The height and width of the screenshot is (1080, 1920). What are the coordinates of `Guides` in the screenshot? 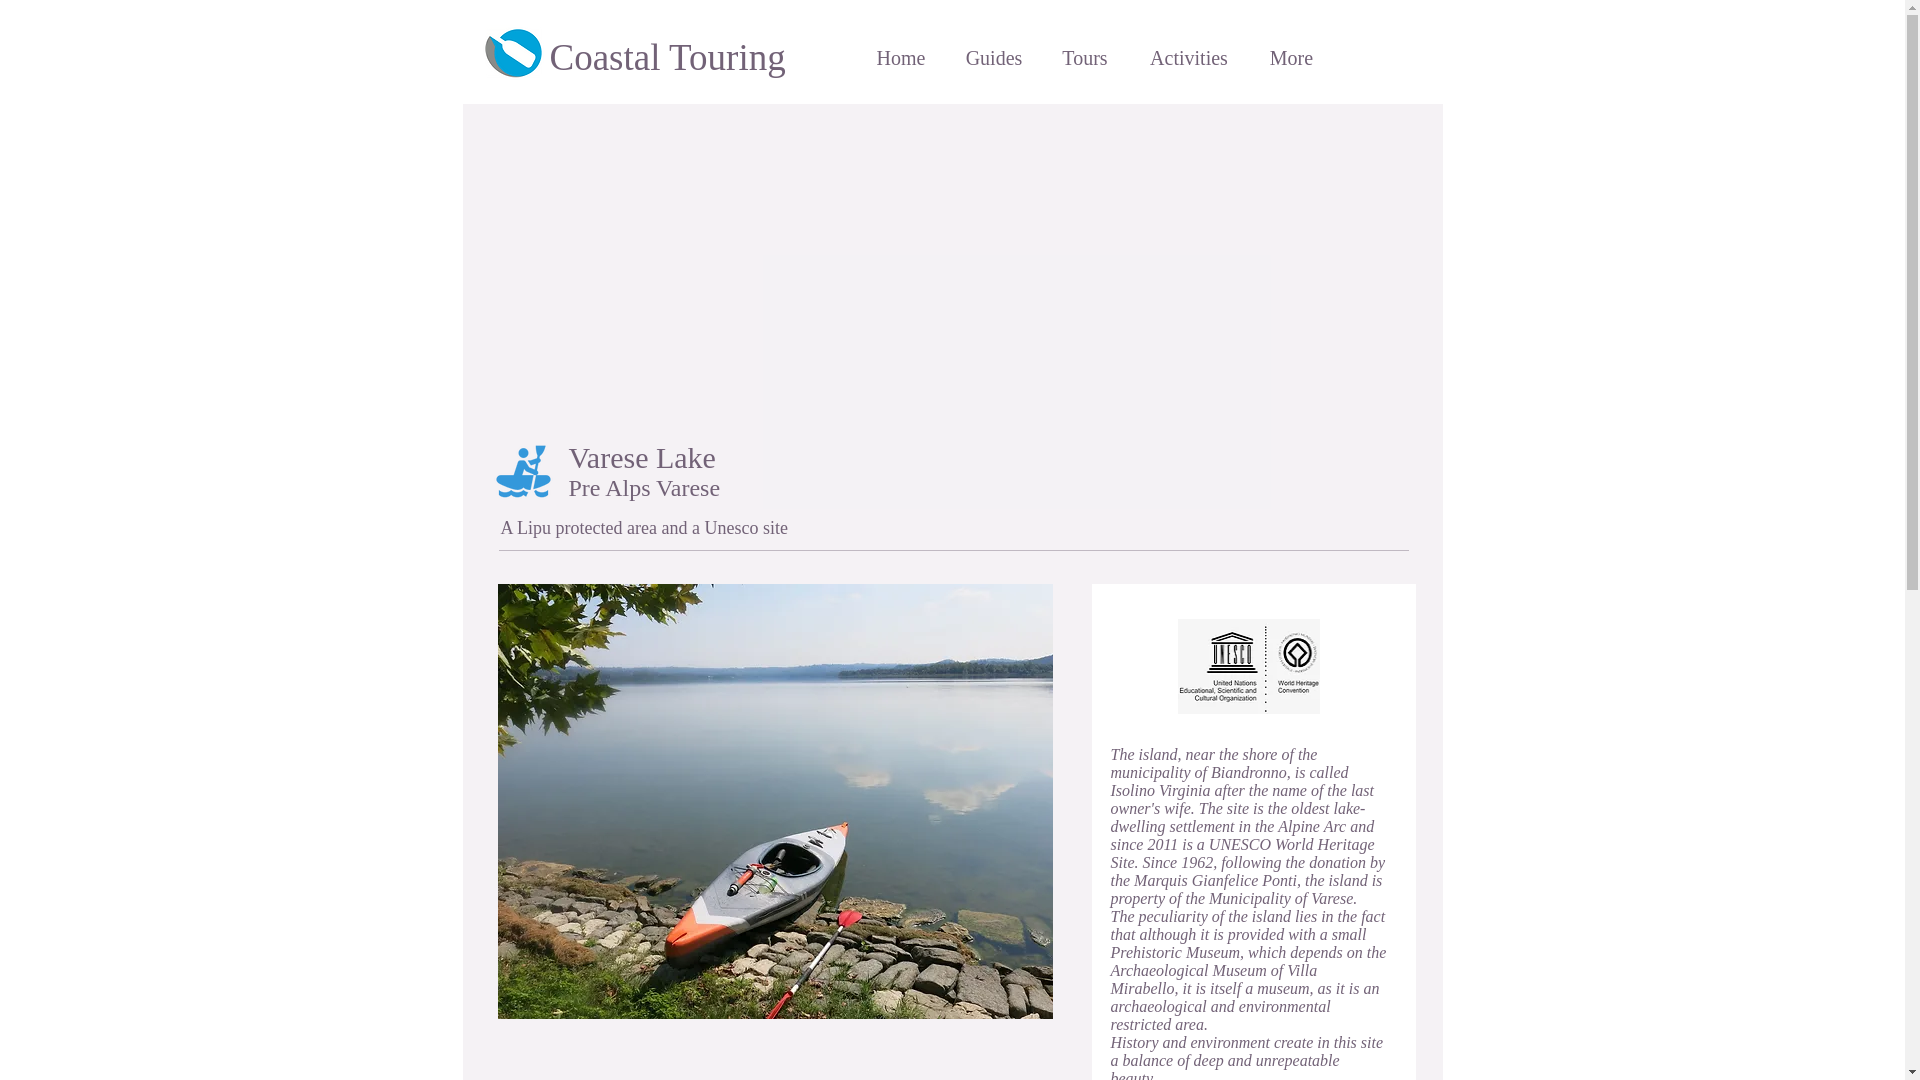 It's located at (993, 58).